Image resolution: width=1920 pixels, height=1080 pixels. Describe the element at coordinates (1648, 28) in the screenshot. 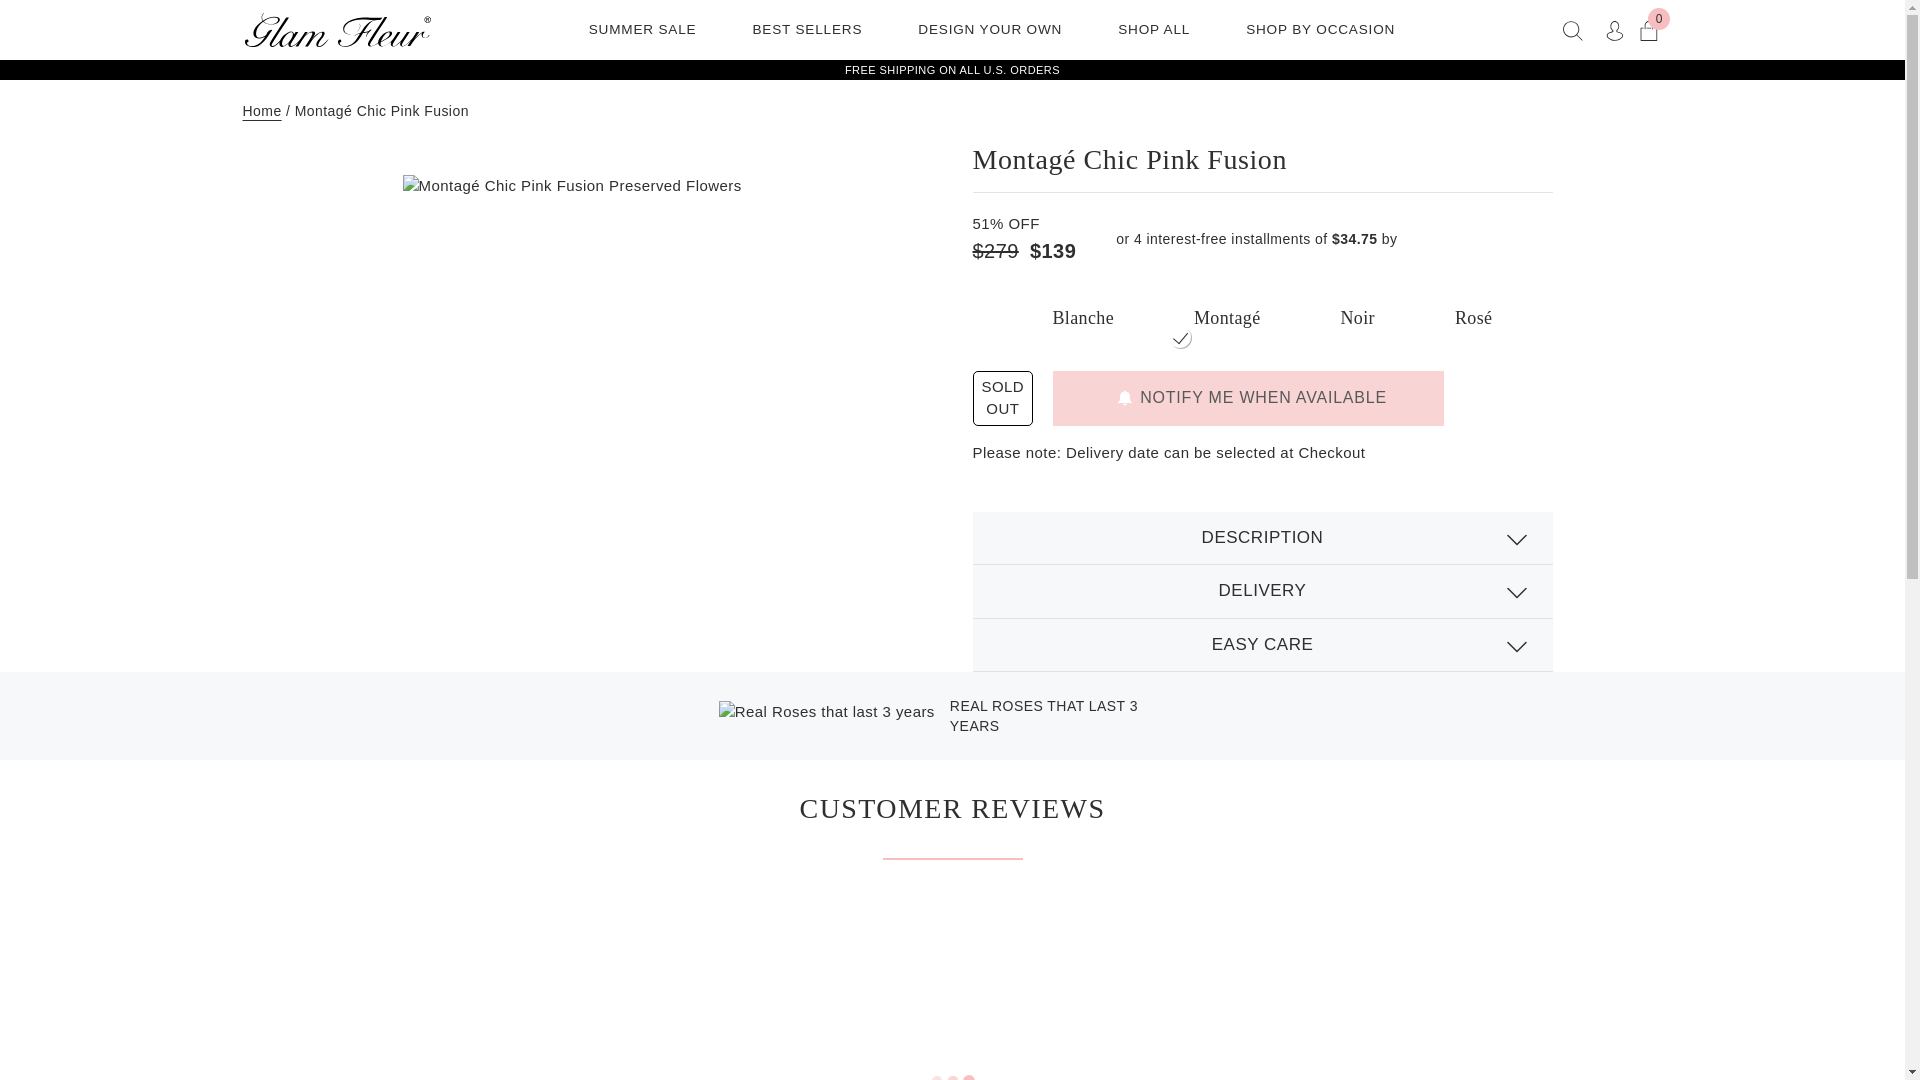

I see `Account` at that location.